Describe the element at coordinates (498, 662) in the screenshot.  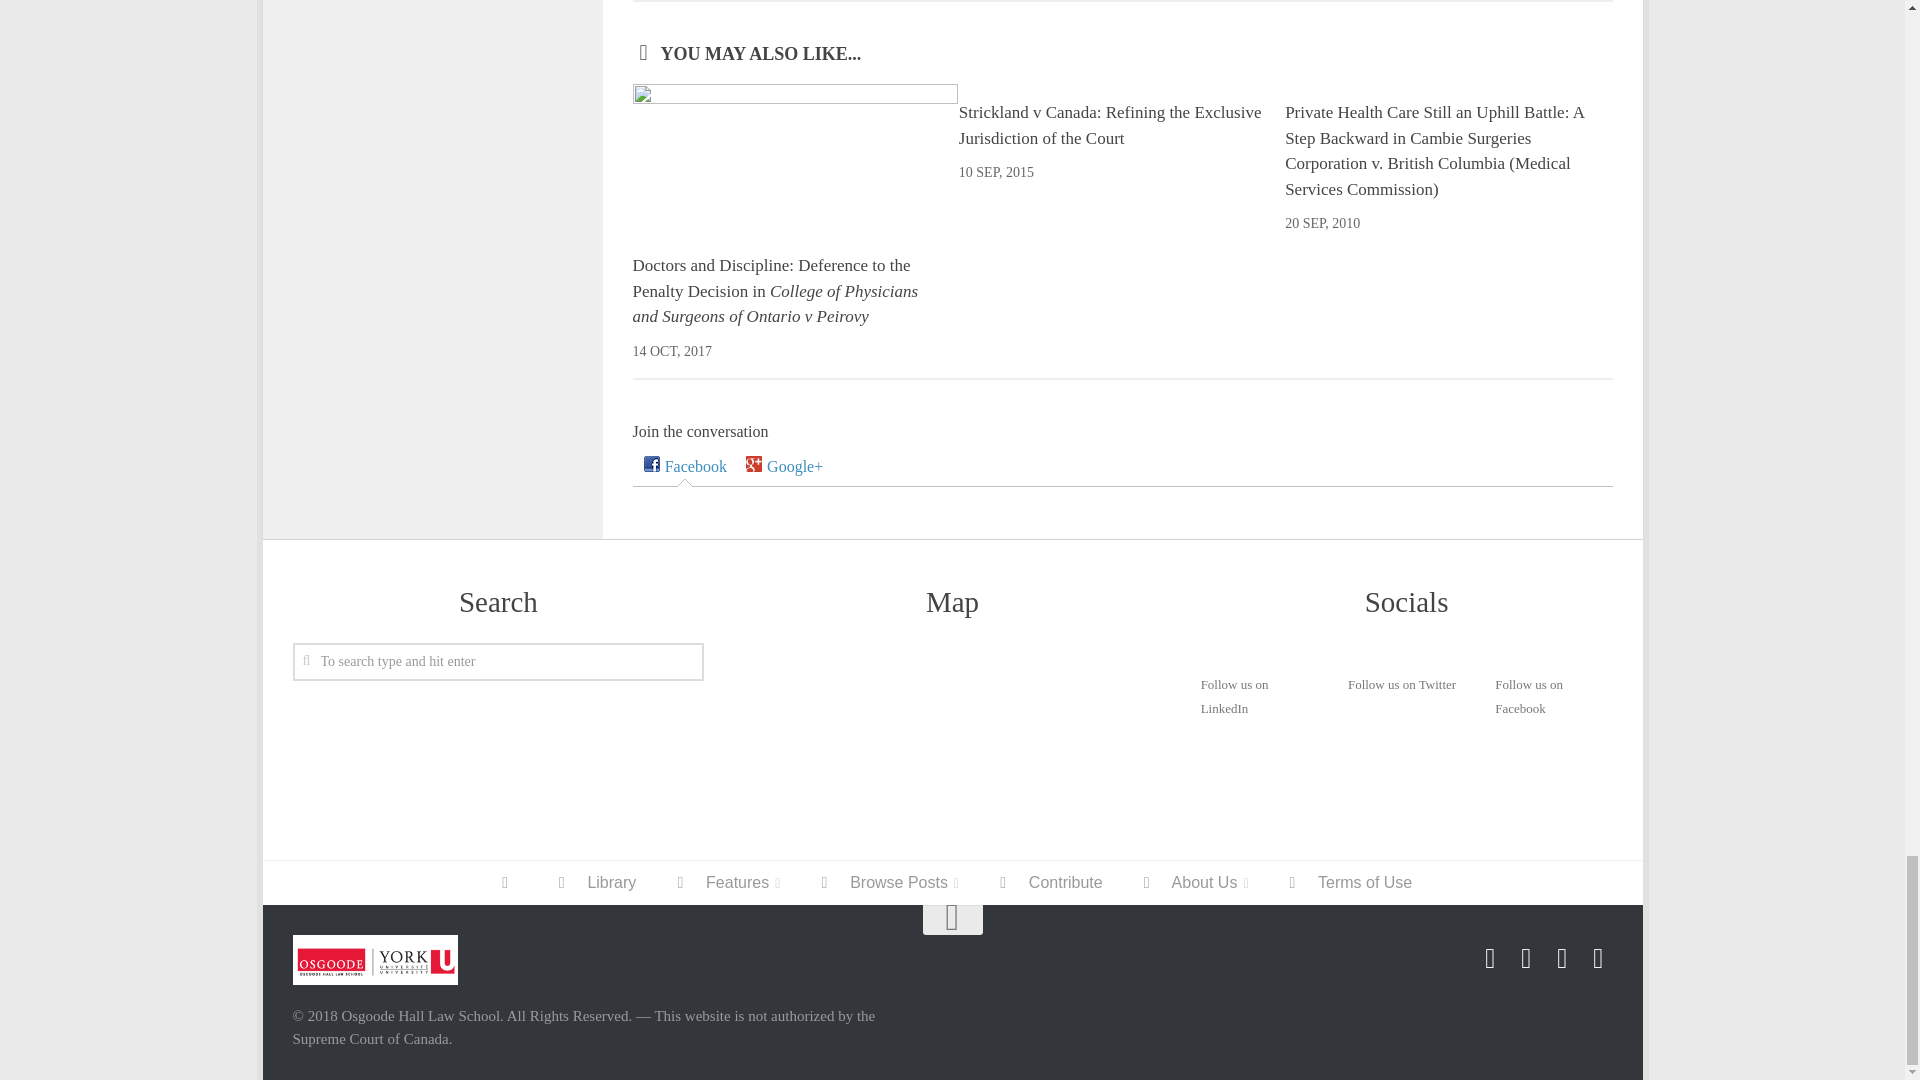
I see `To search type and hit enter` at that location.